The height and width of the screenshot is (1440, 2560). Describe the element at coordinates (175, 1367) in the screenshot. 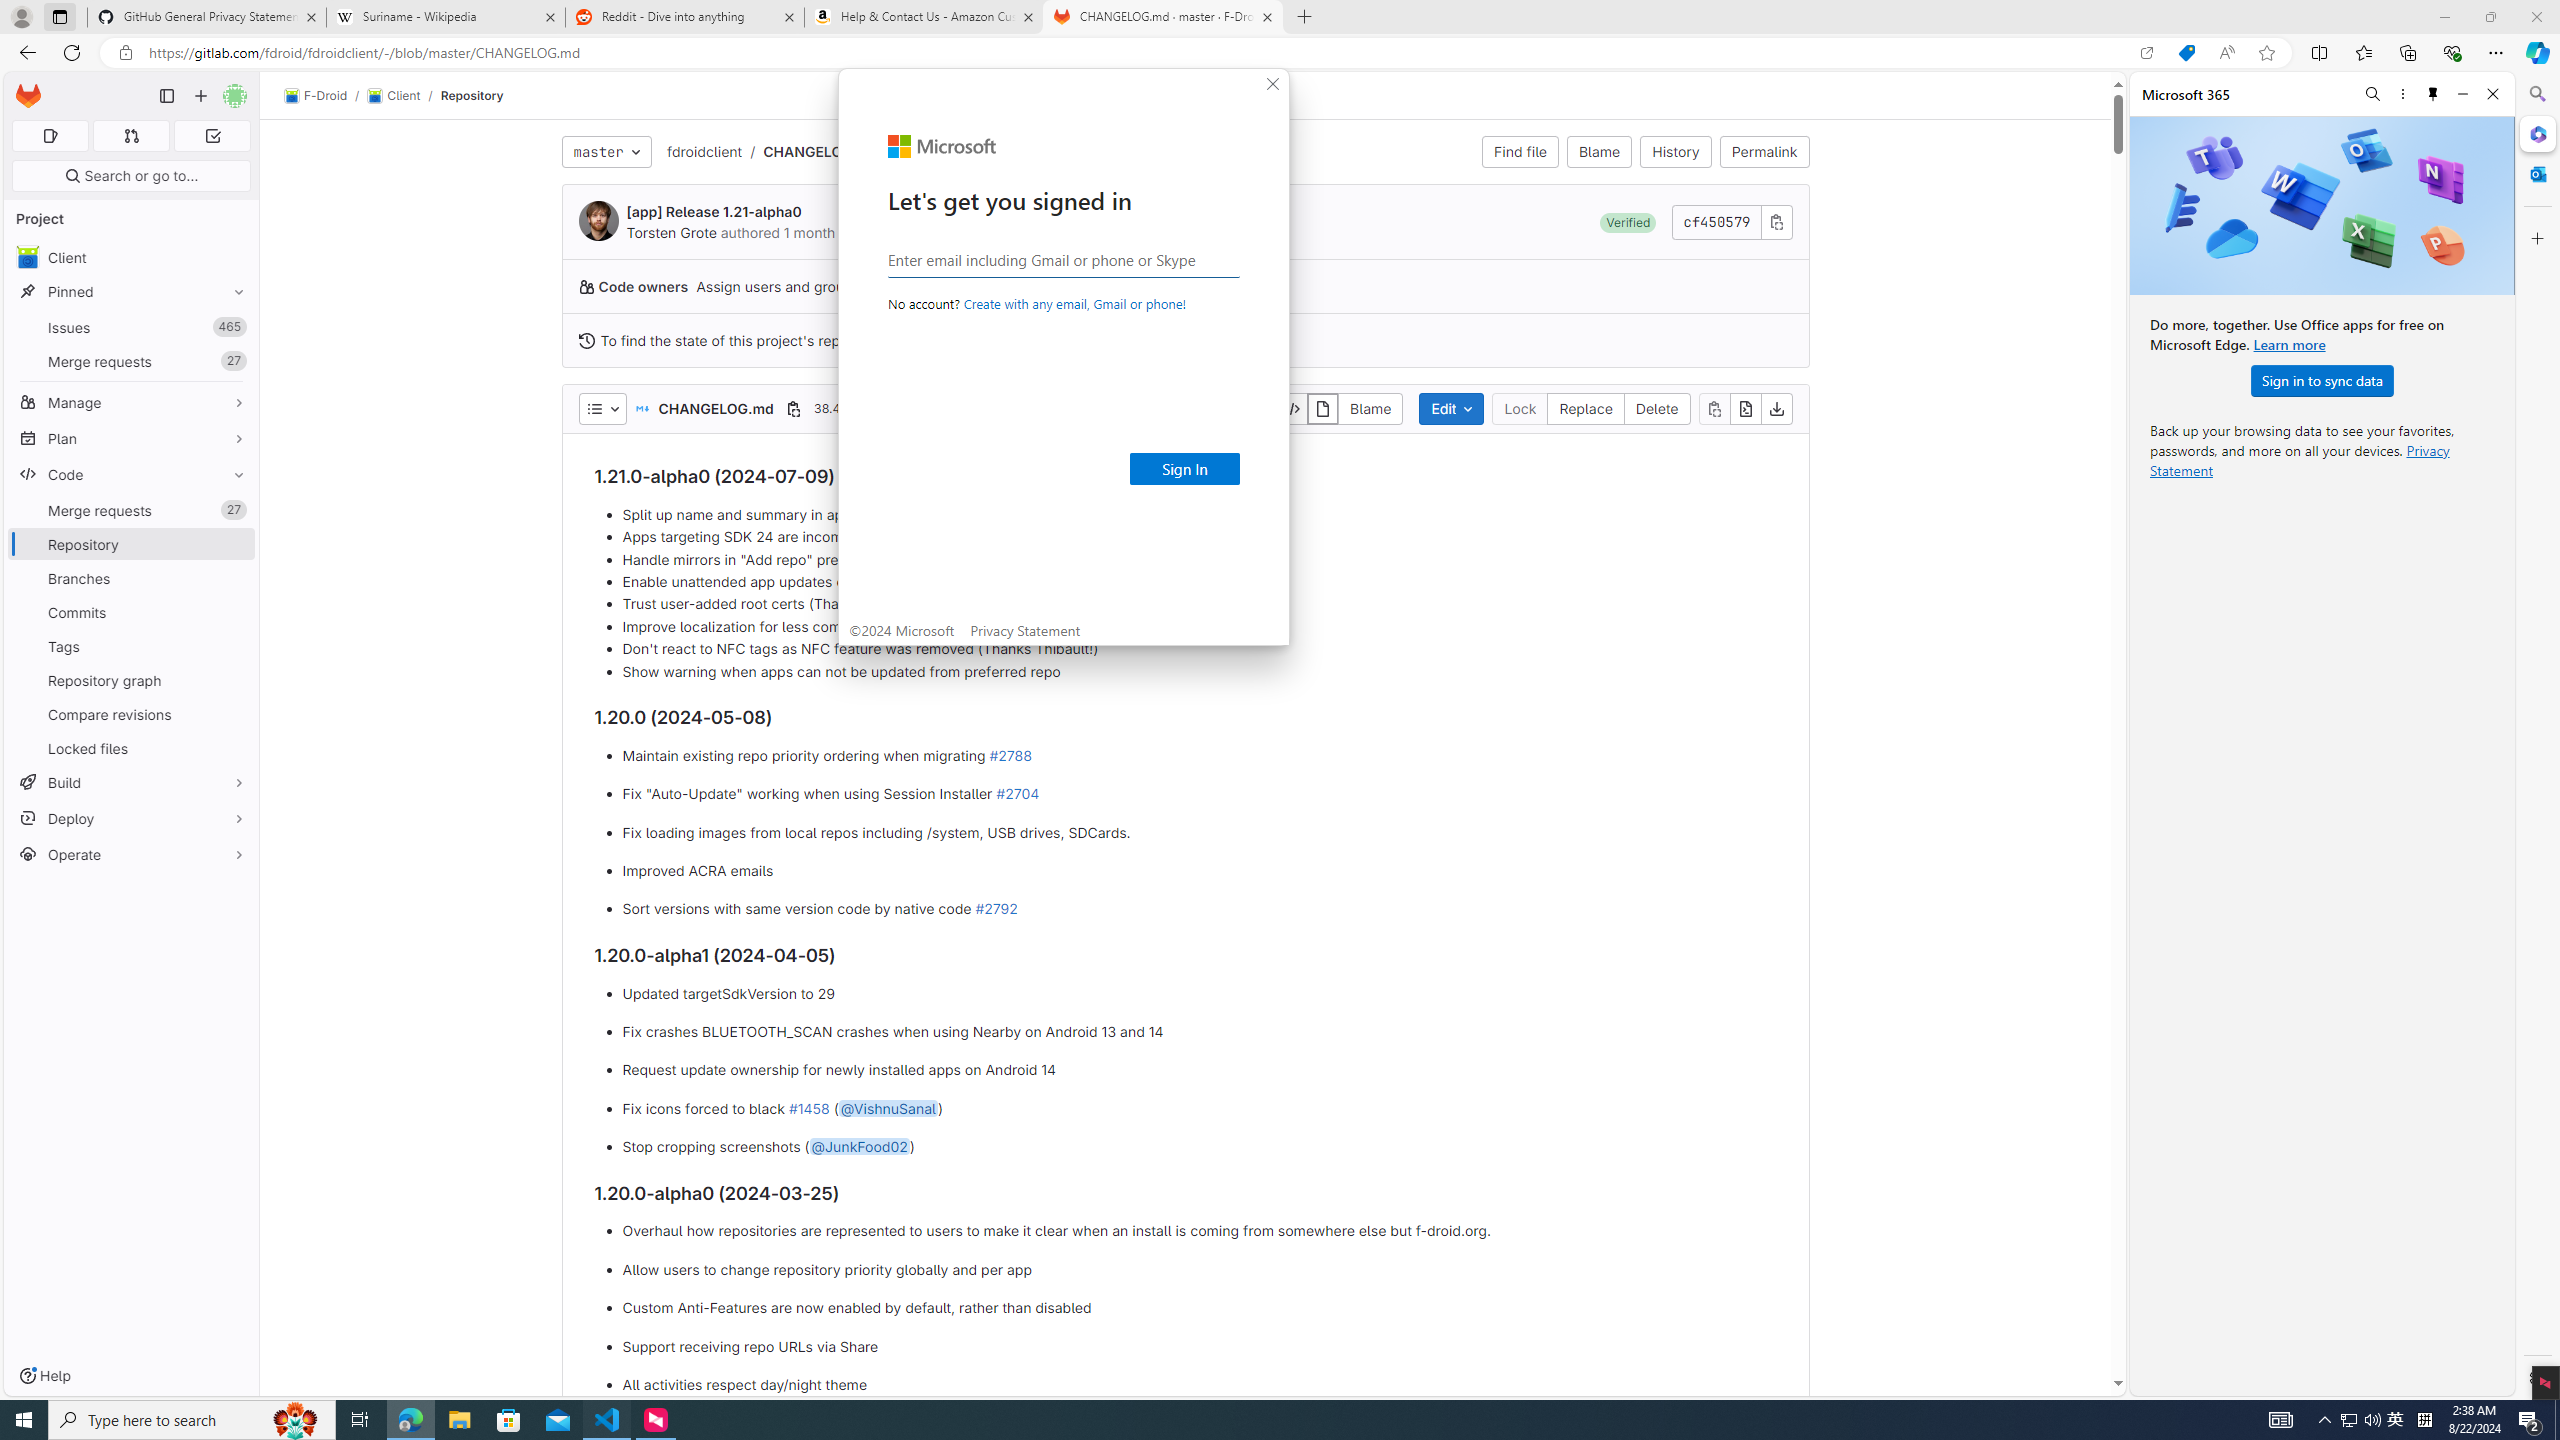

I see `Timeline Section` at that location.